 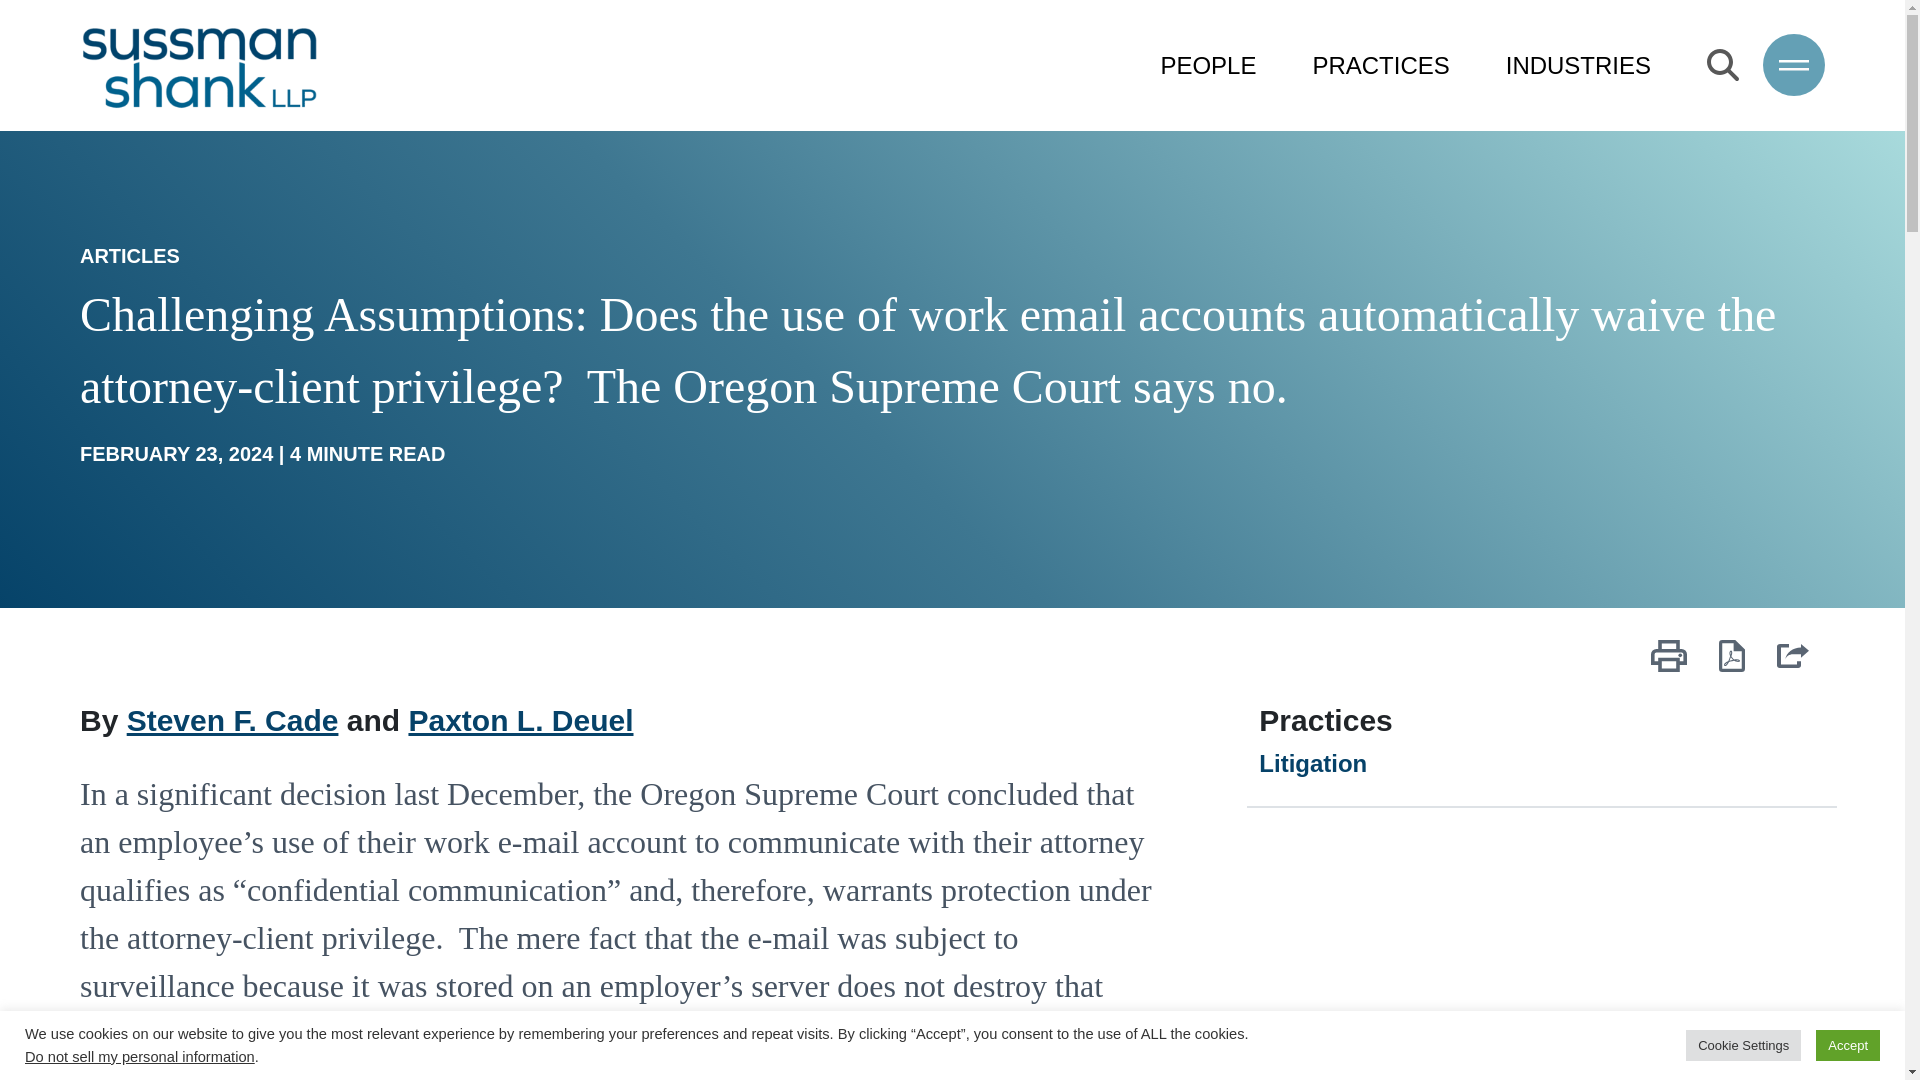 I want to click on Do not sell my personal information, so click(x=140, y=1056).